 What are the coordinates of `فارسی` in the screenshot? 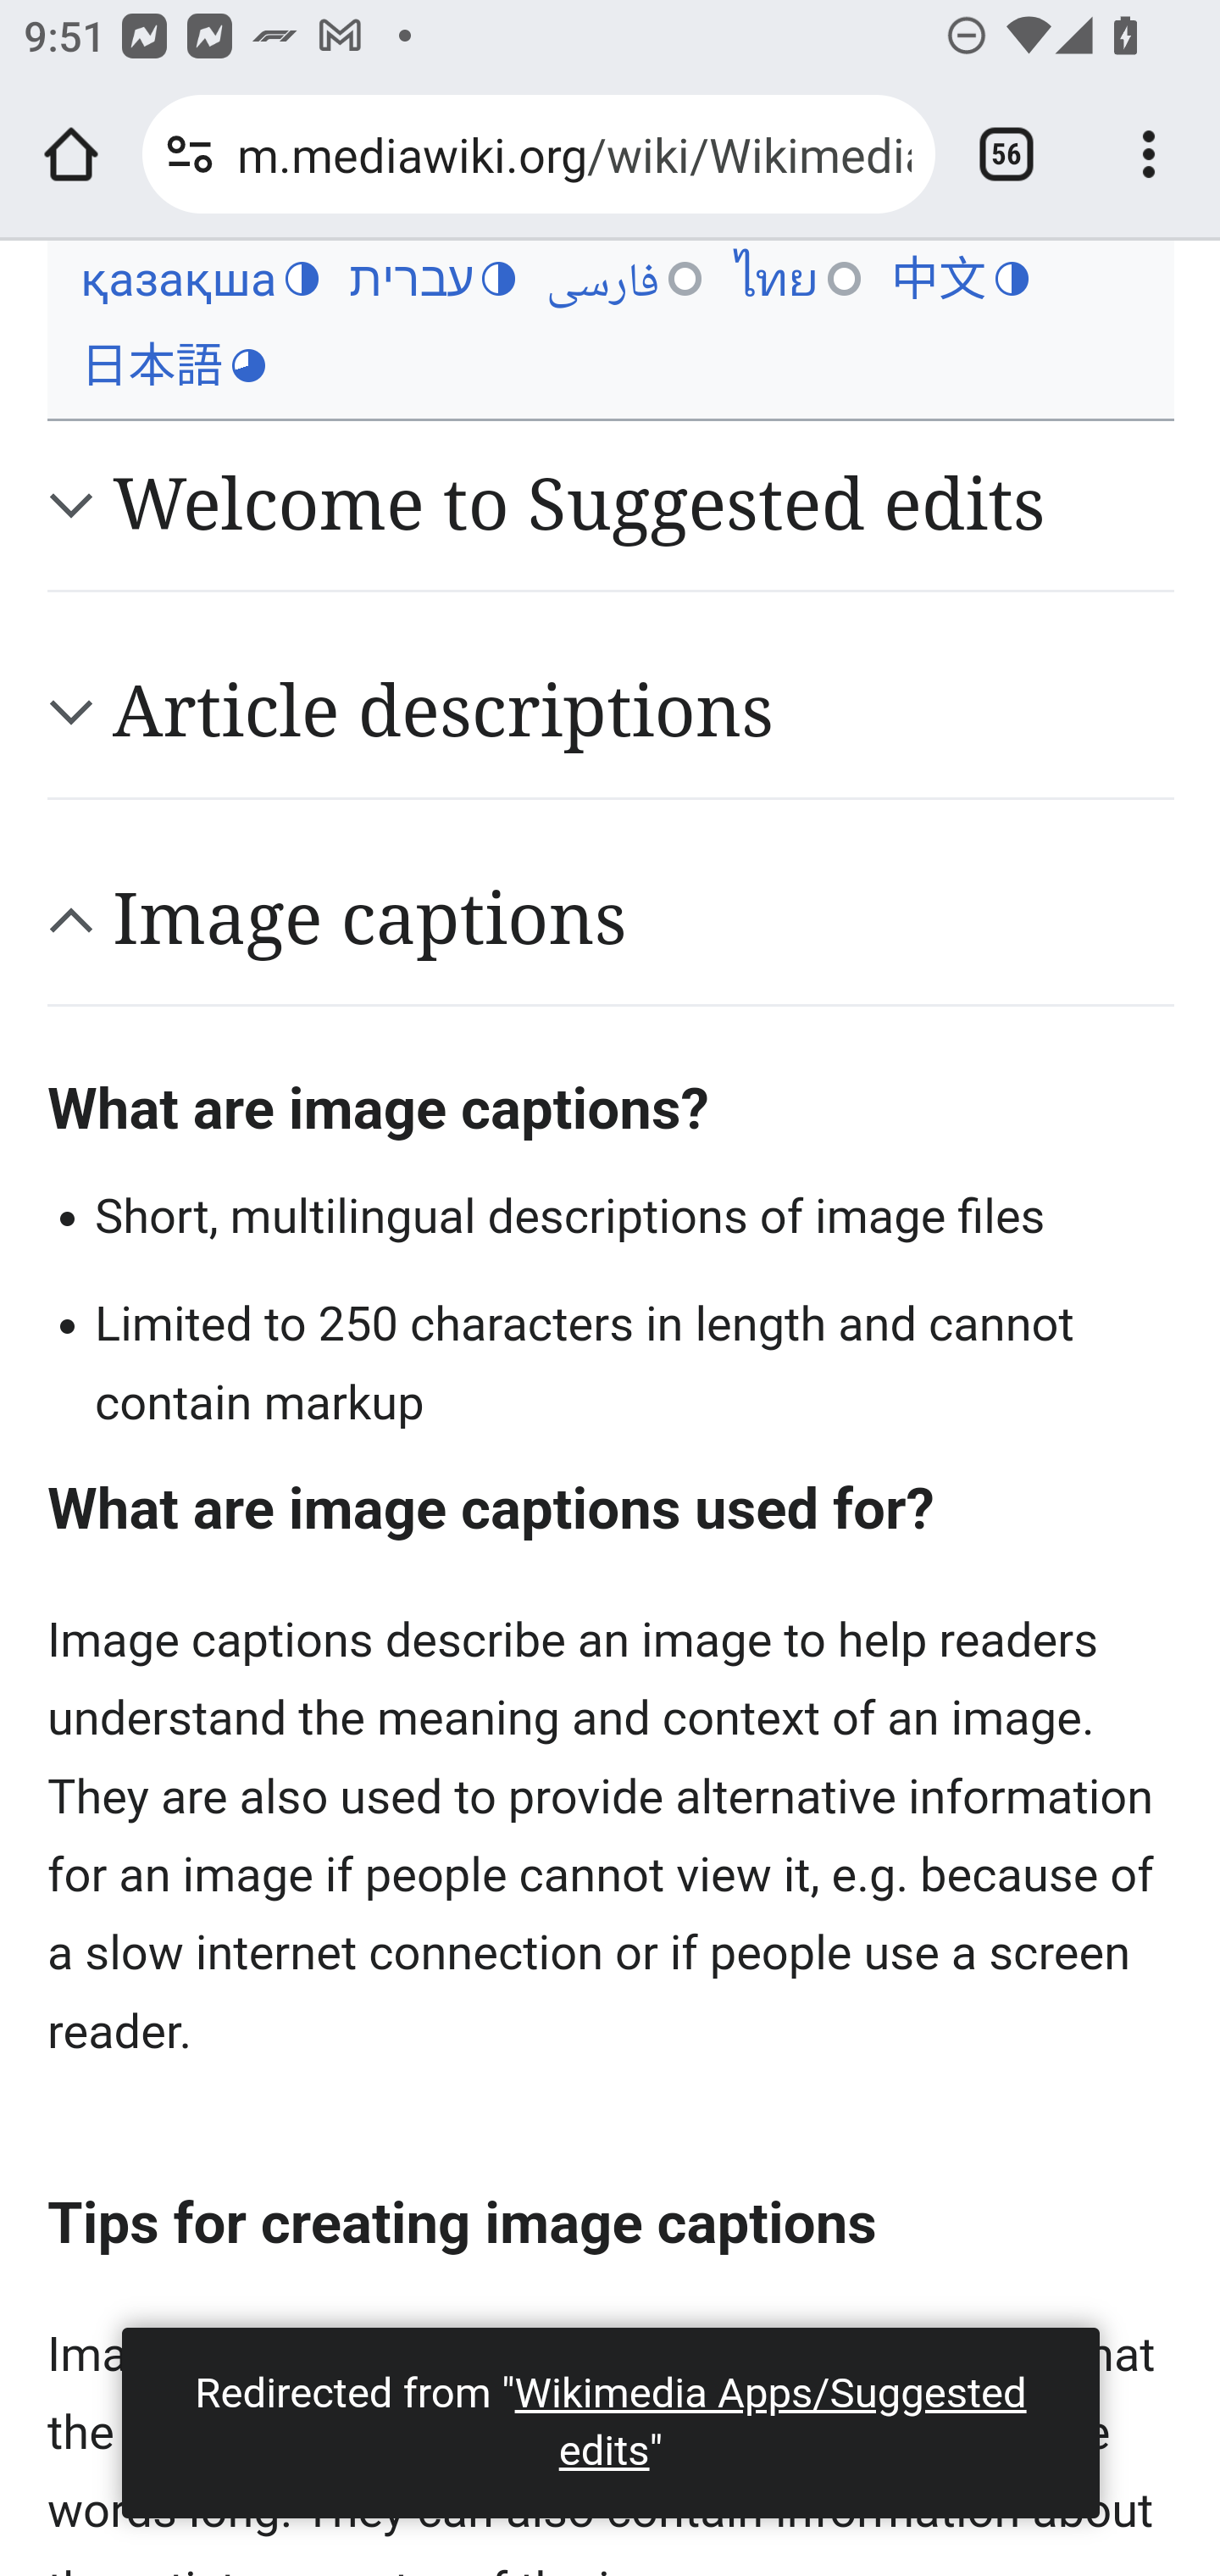 It's located at (624, 280).